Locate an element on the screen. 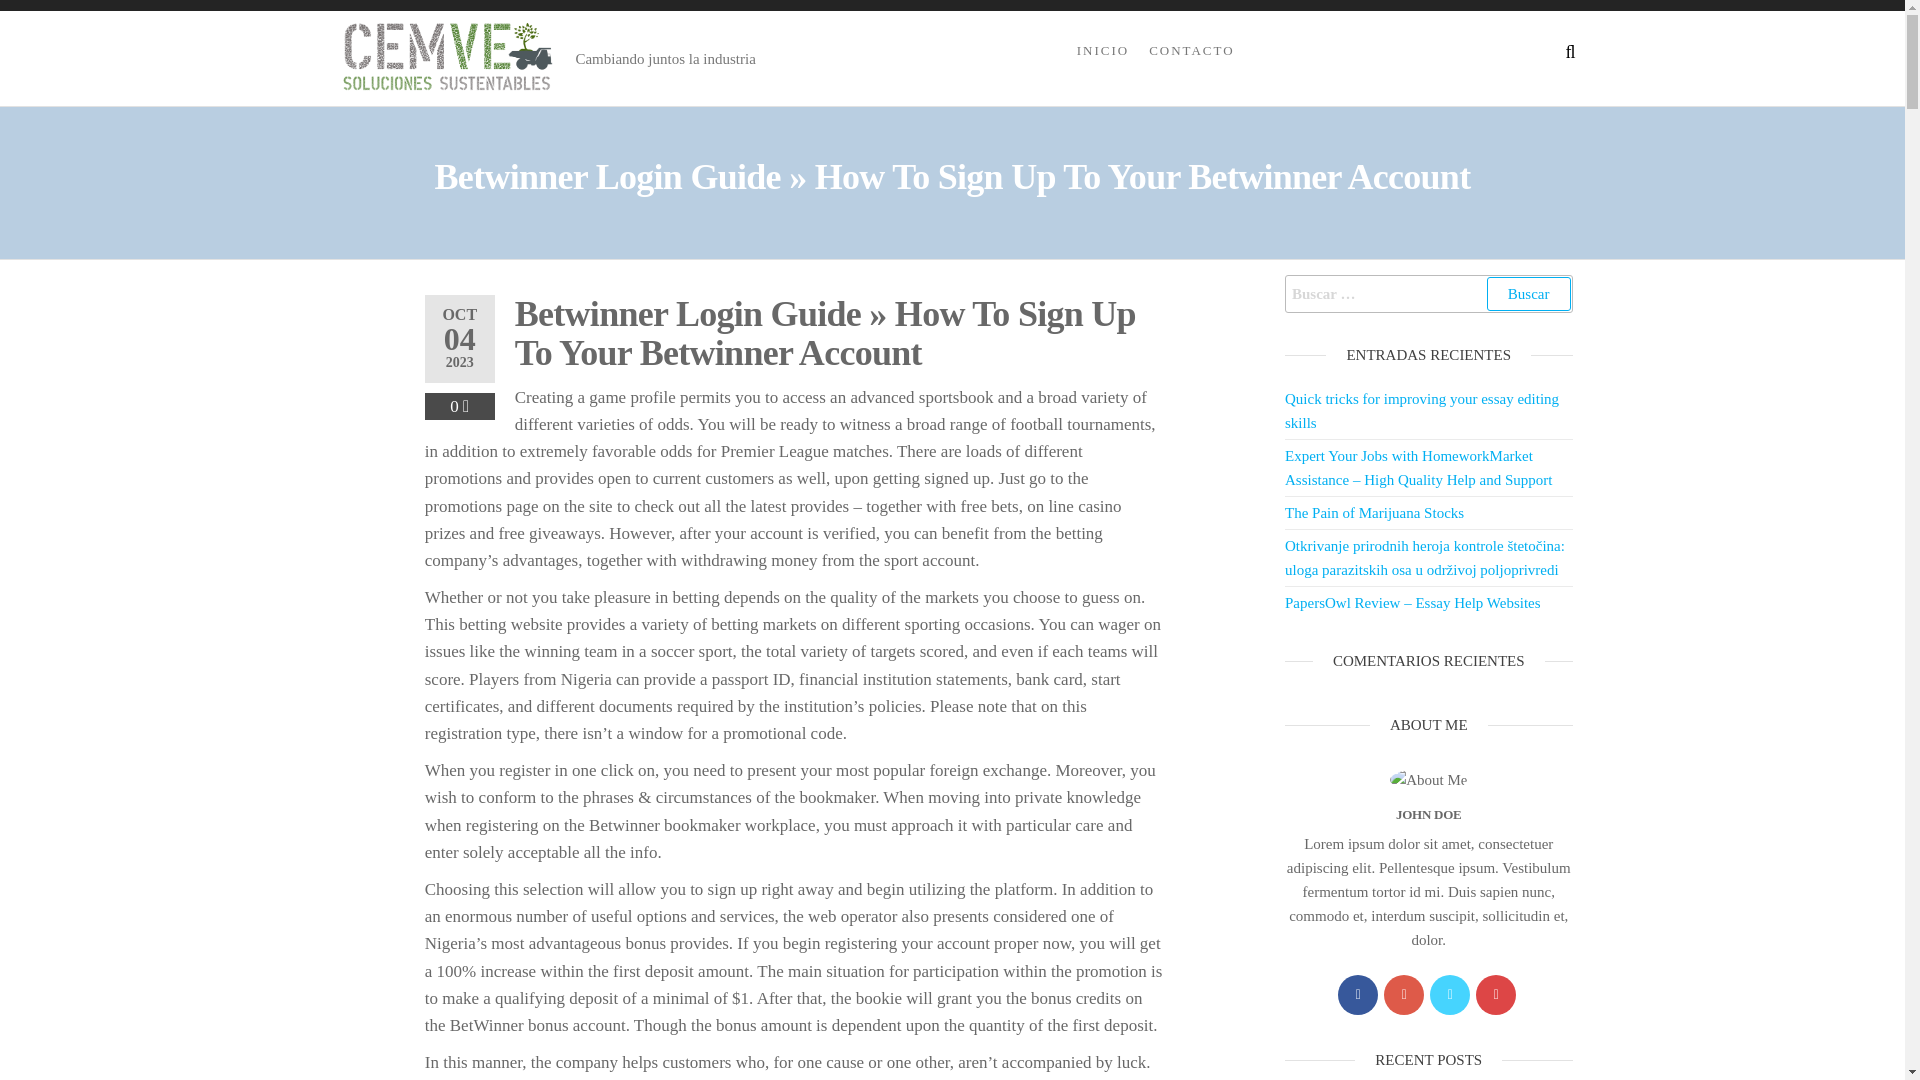  CEMVE is located at coordinates (626, 62).